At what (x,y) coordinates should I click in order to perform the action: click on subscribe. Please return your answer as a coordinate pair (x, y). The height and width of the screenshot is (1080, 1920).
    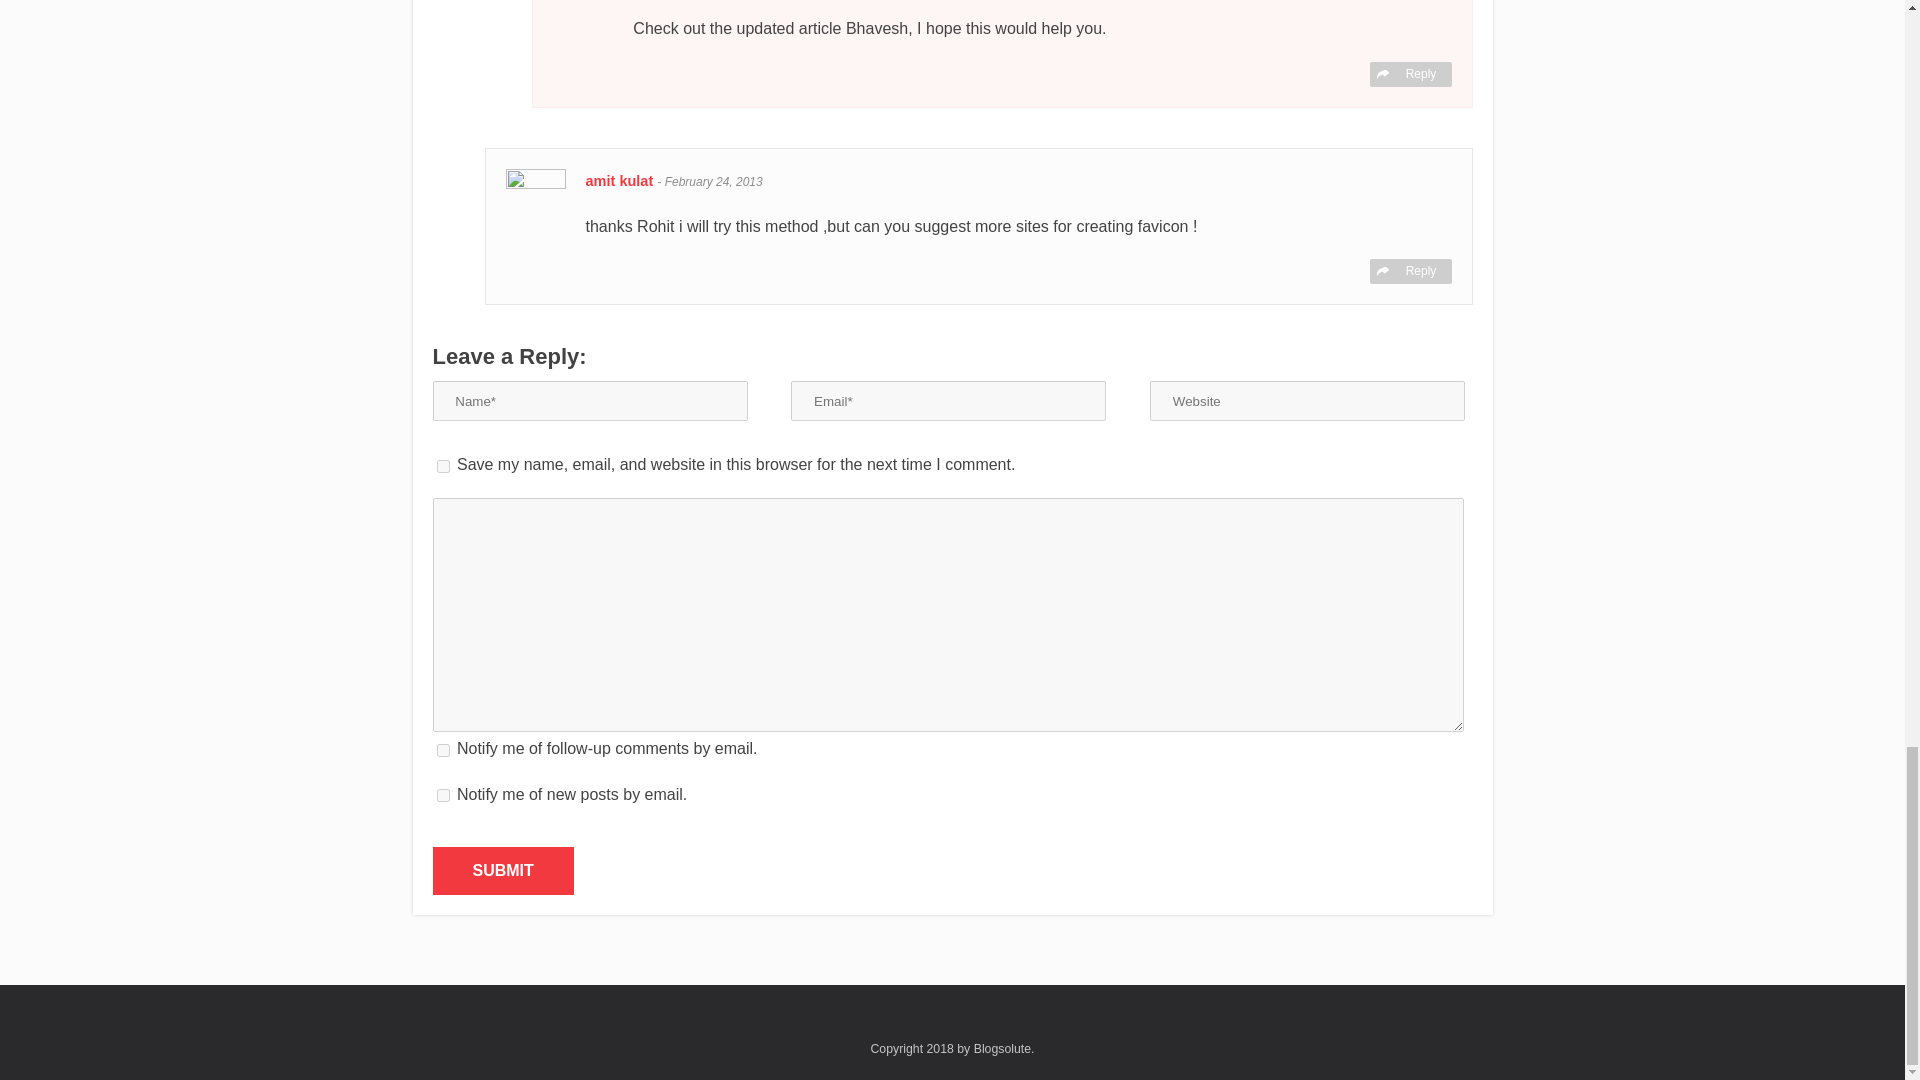
    Looking at the image, I should click on (442, 796).